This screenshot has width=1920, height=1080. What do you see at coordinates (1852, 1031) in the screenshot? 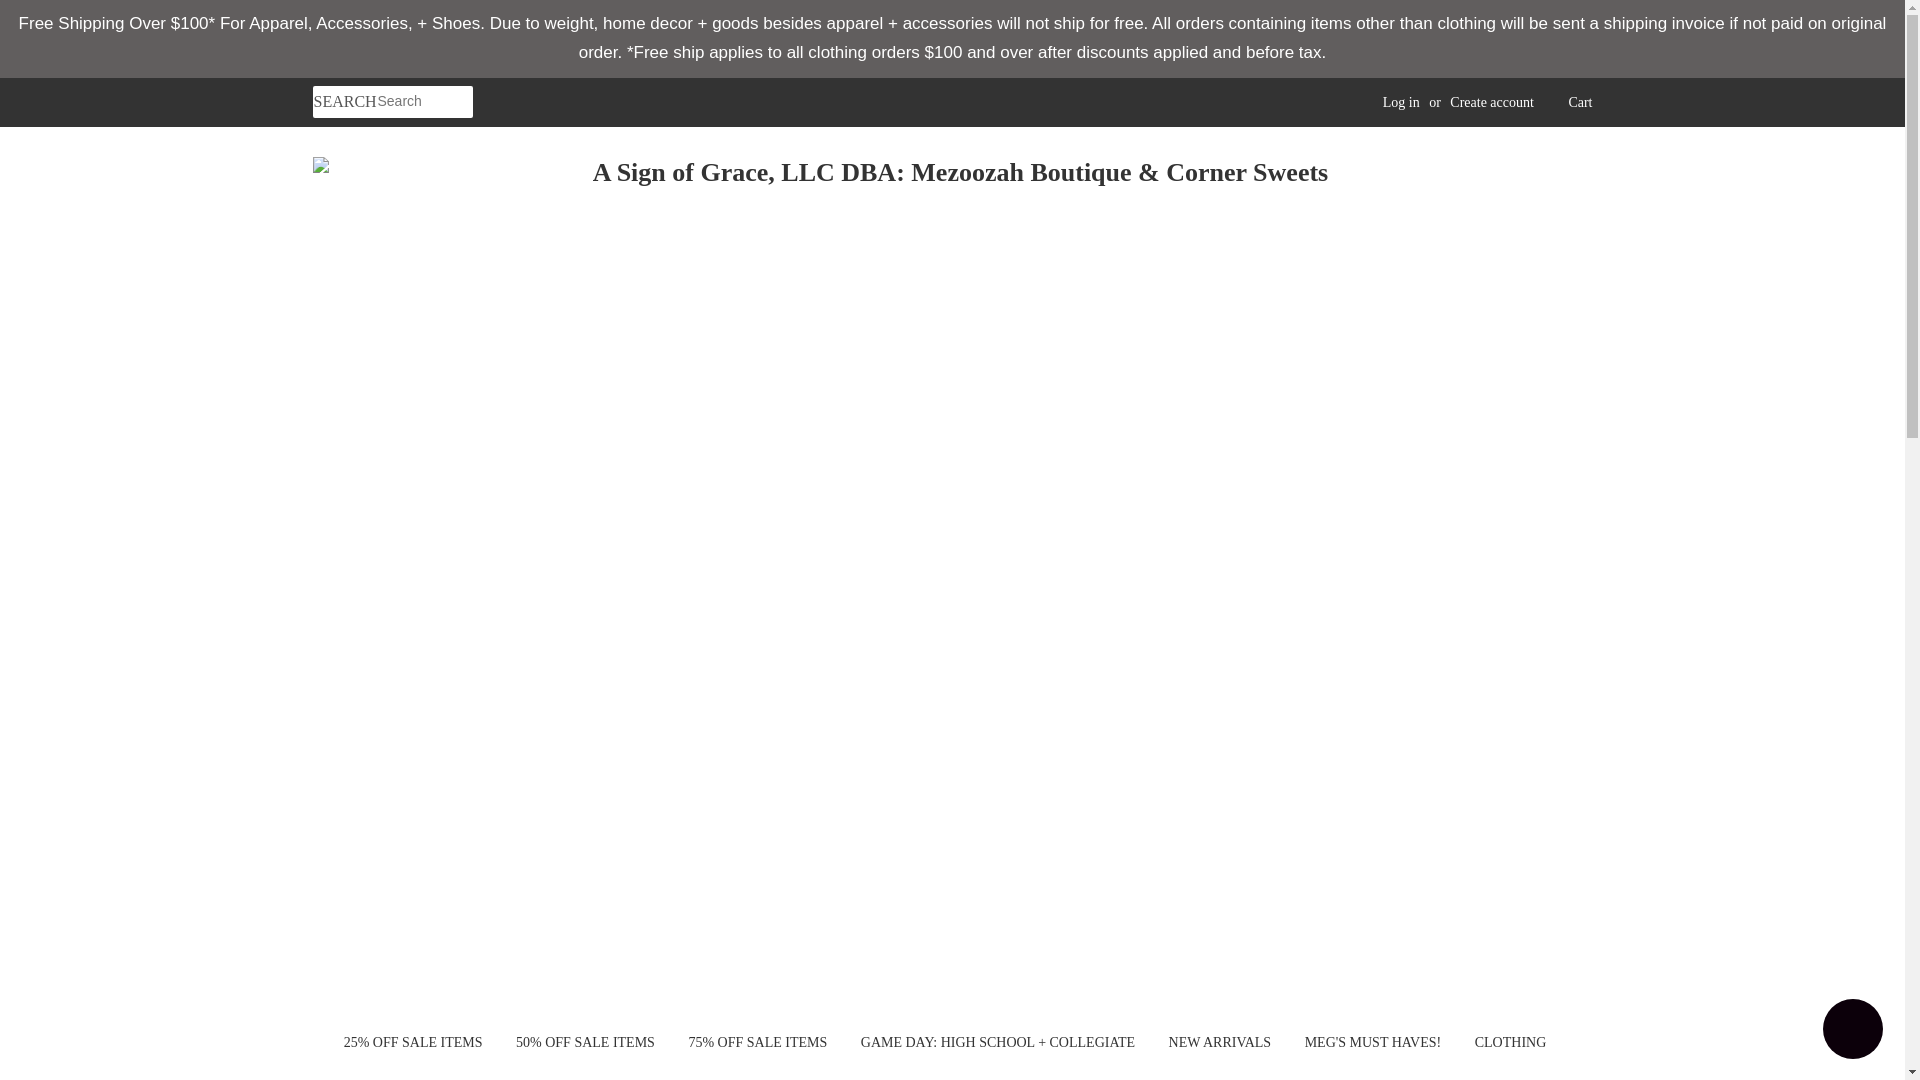
I see `Shopify online store chat` at bounding box center [1852, 1031].